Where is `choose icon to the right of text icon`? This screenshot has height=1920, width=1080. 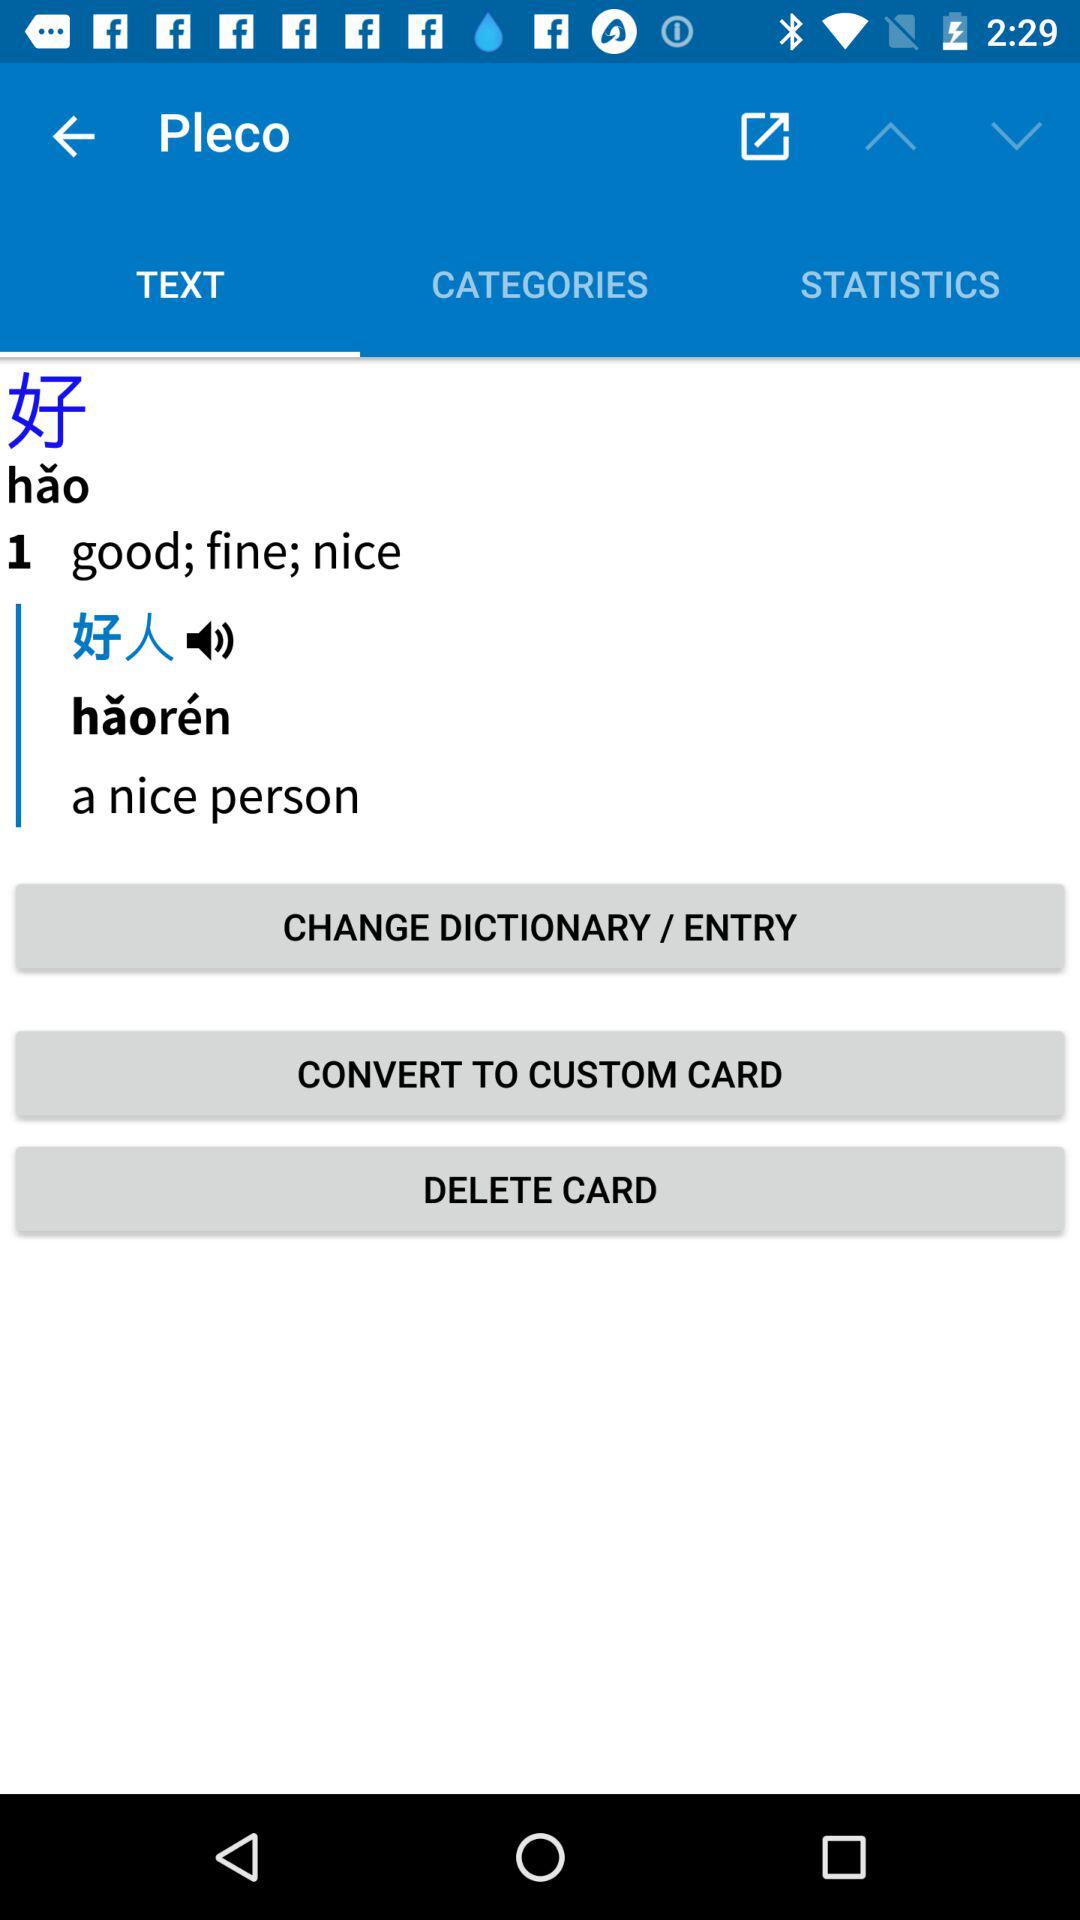 choose icon to the right of text icon is located at coordinates (540, 283).